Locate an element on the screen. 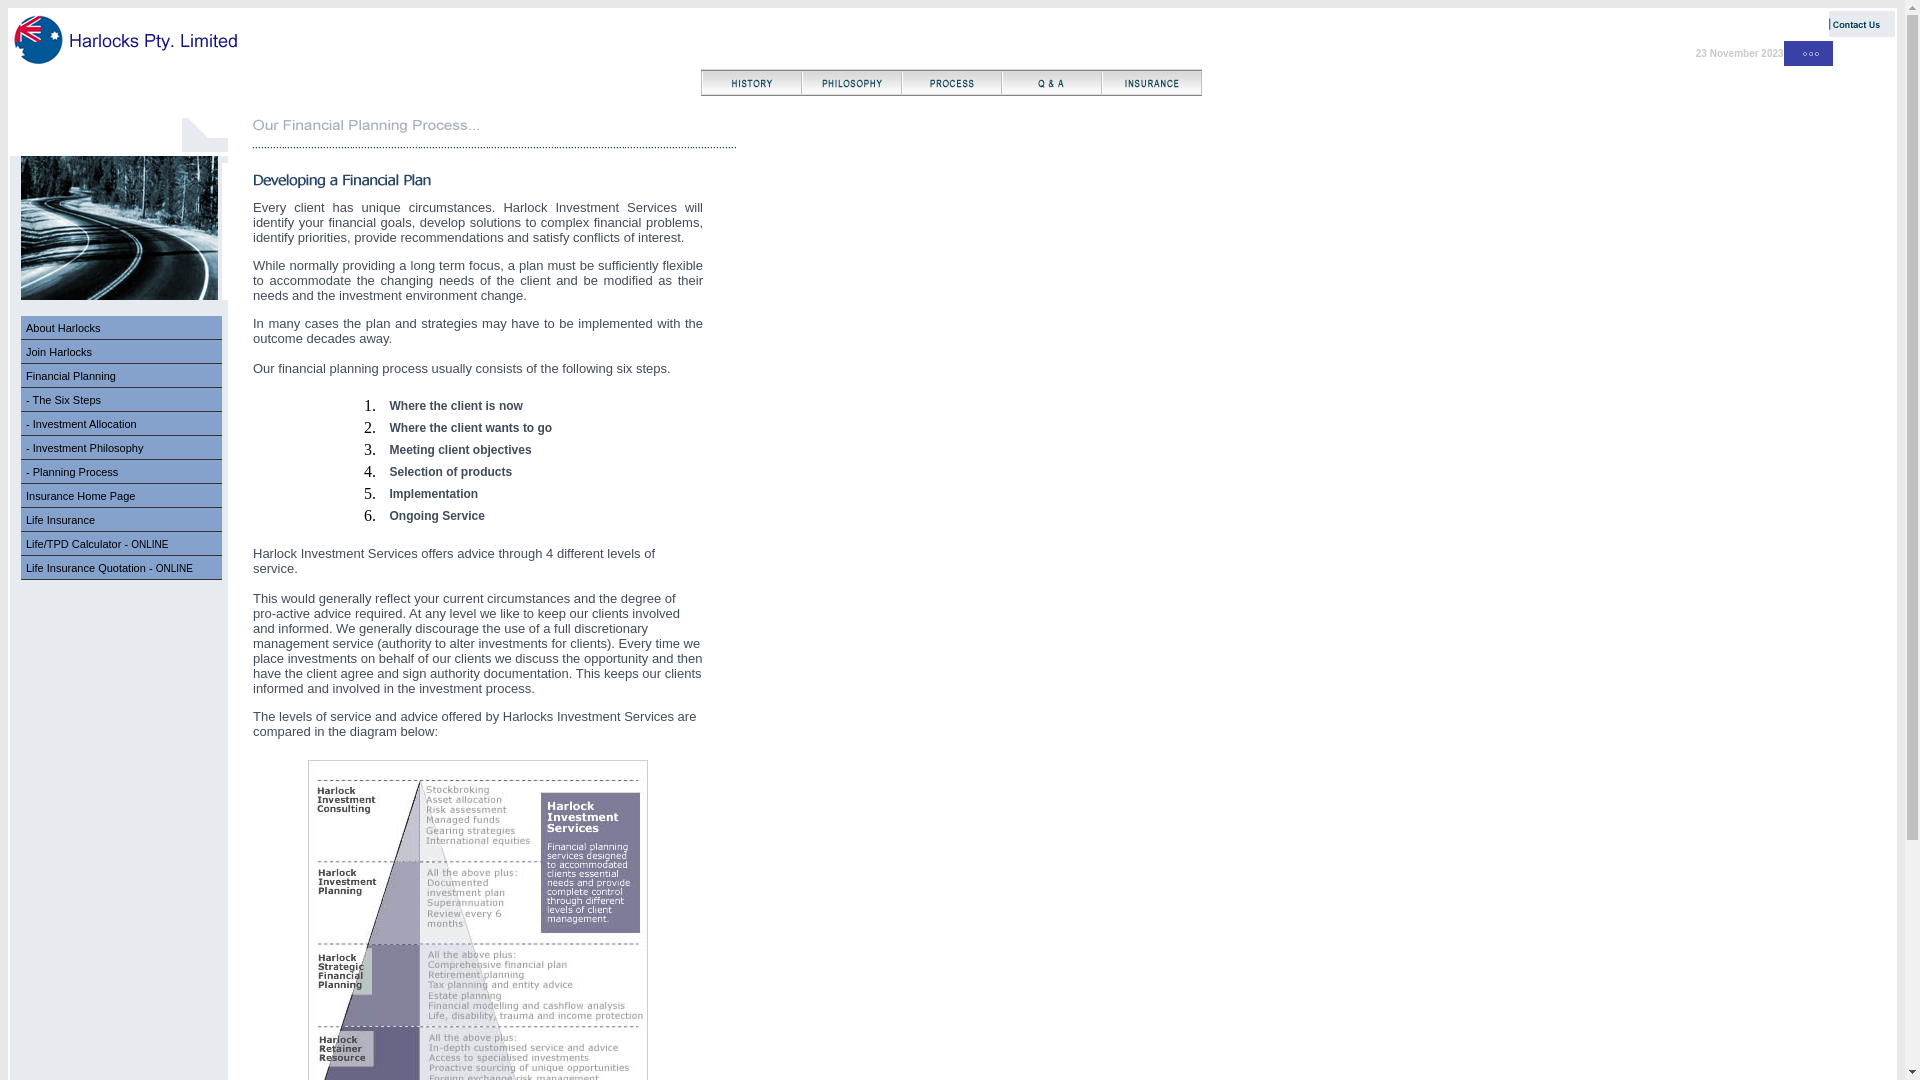  Join Harlocks is located at coordinates (122, 352).